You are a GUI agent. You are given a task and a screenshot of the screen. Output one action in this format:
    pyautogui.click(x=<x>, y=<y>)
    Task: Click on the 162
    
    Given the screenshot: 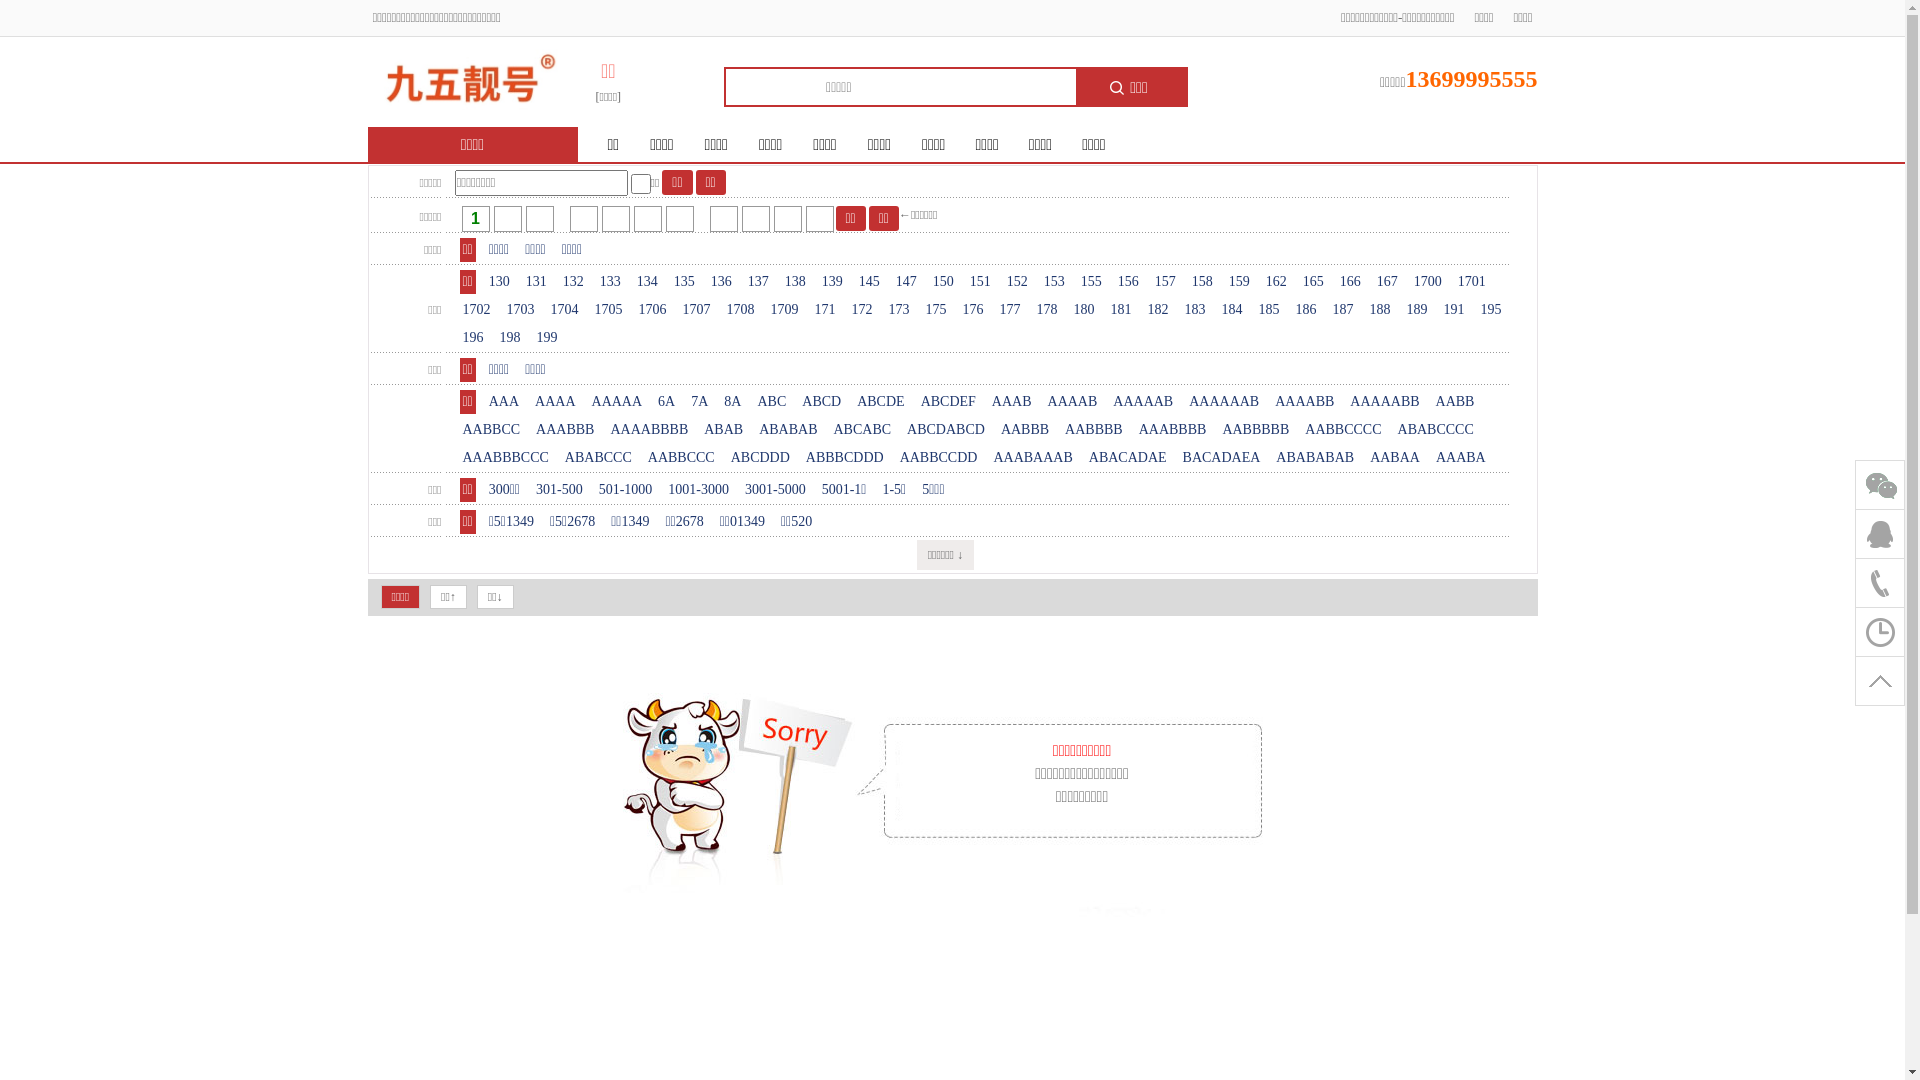 What is the action you would take?
    pyautogui.click(x=1276, y=282)
    